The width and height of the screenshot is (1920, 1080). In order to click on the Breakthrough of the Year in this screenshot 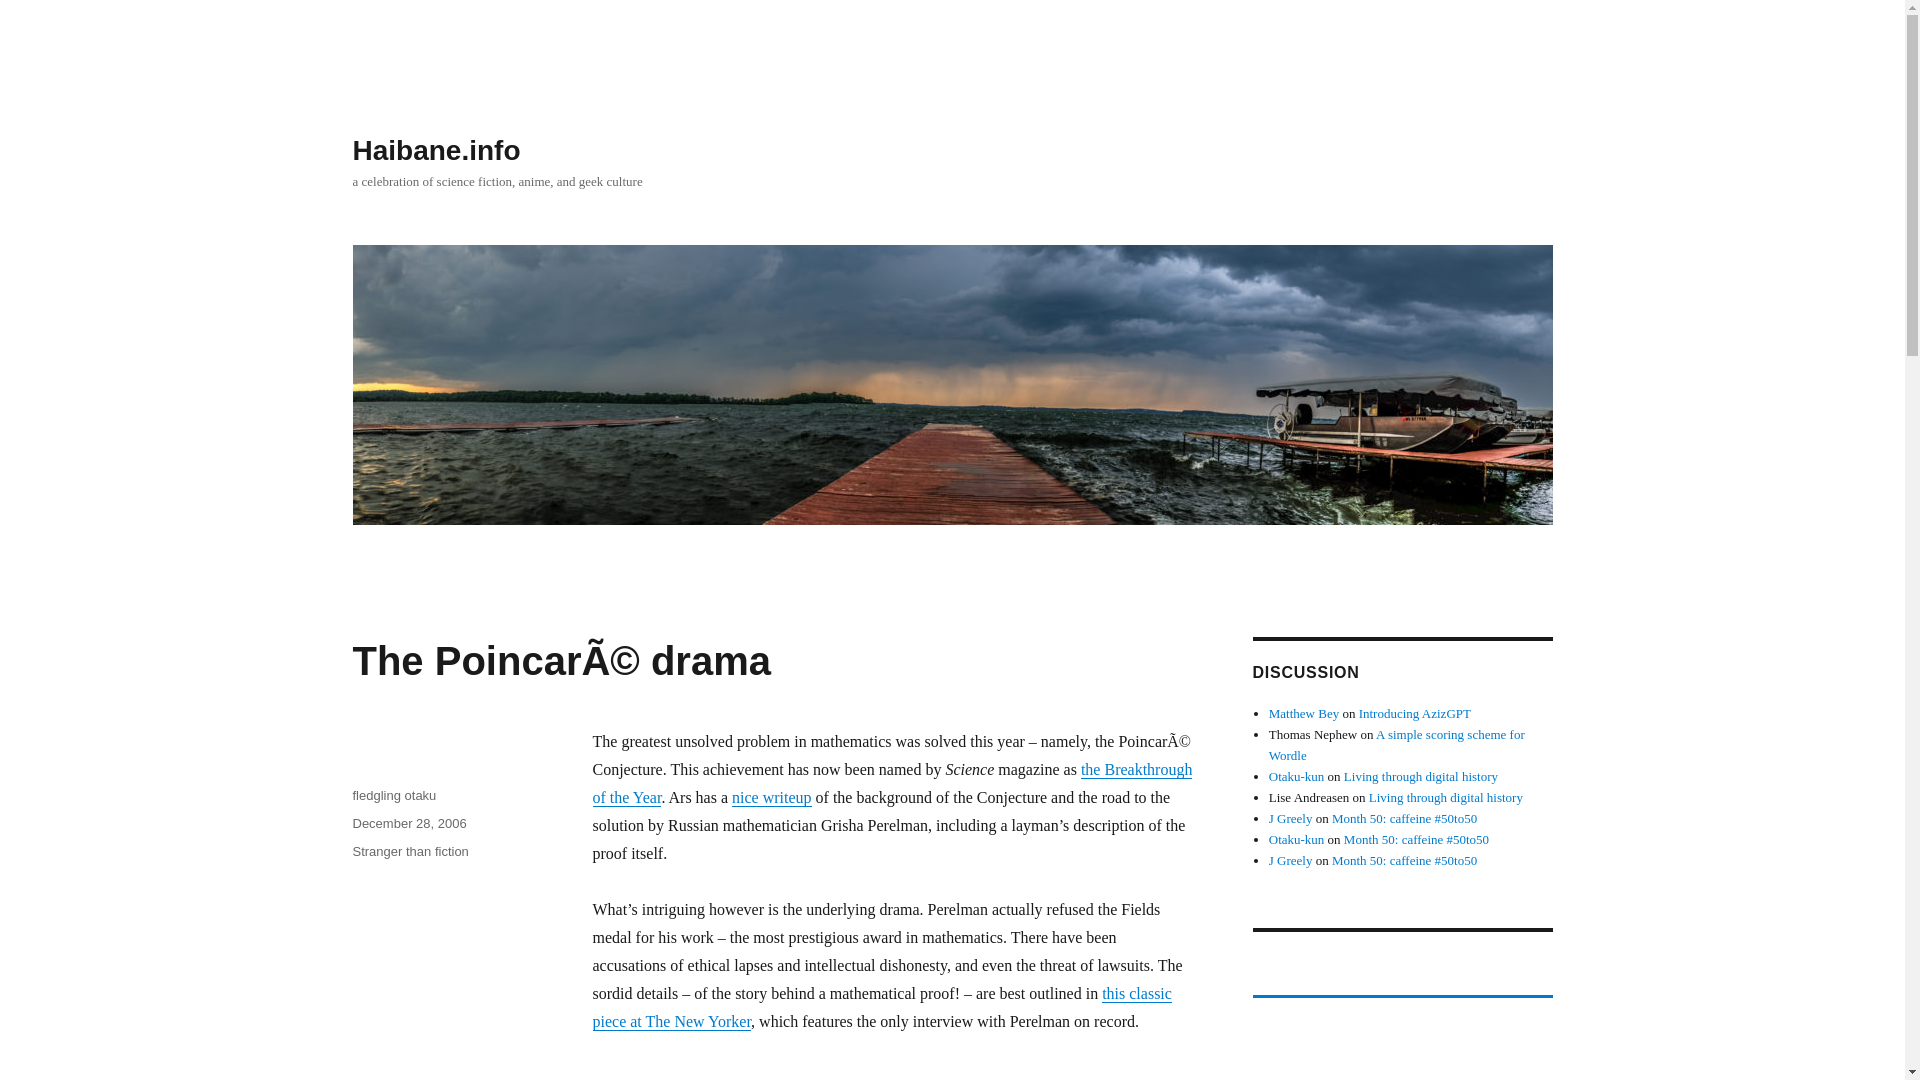, I will do `click(892, 783)`.